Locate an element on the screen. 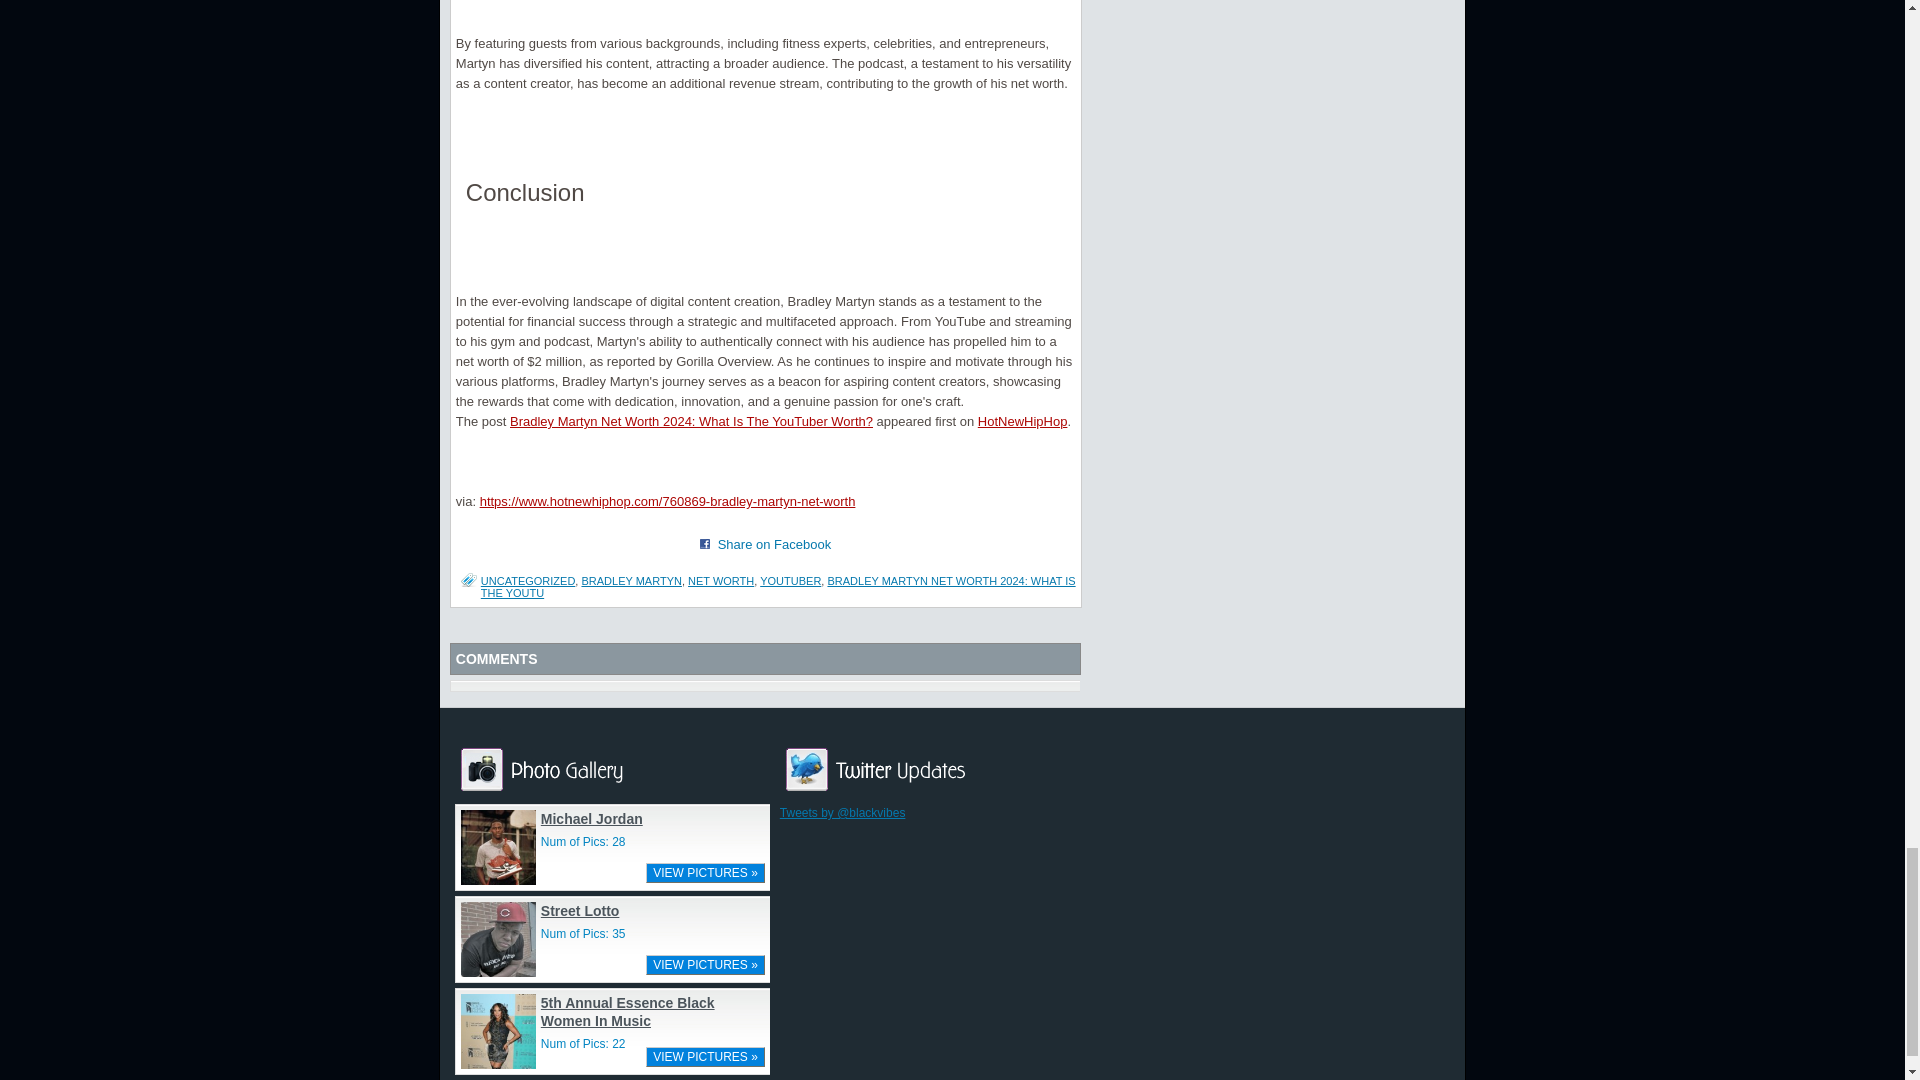 This screenshot has width=1920, height=1080. HotNewHipHop is located at coordinates (1022, 420).